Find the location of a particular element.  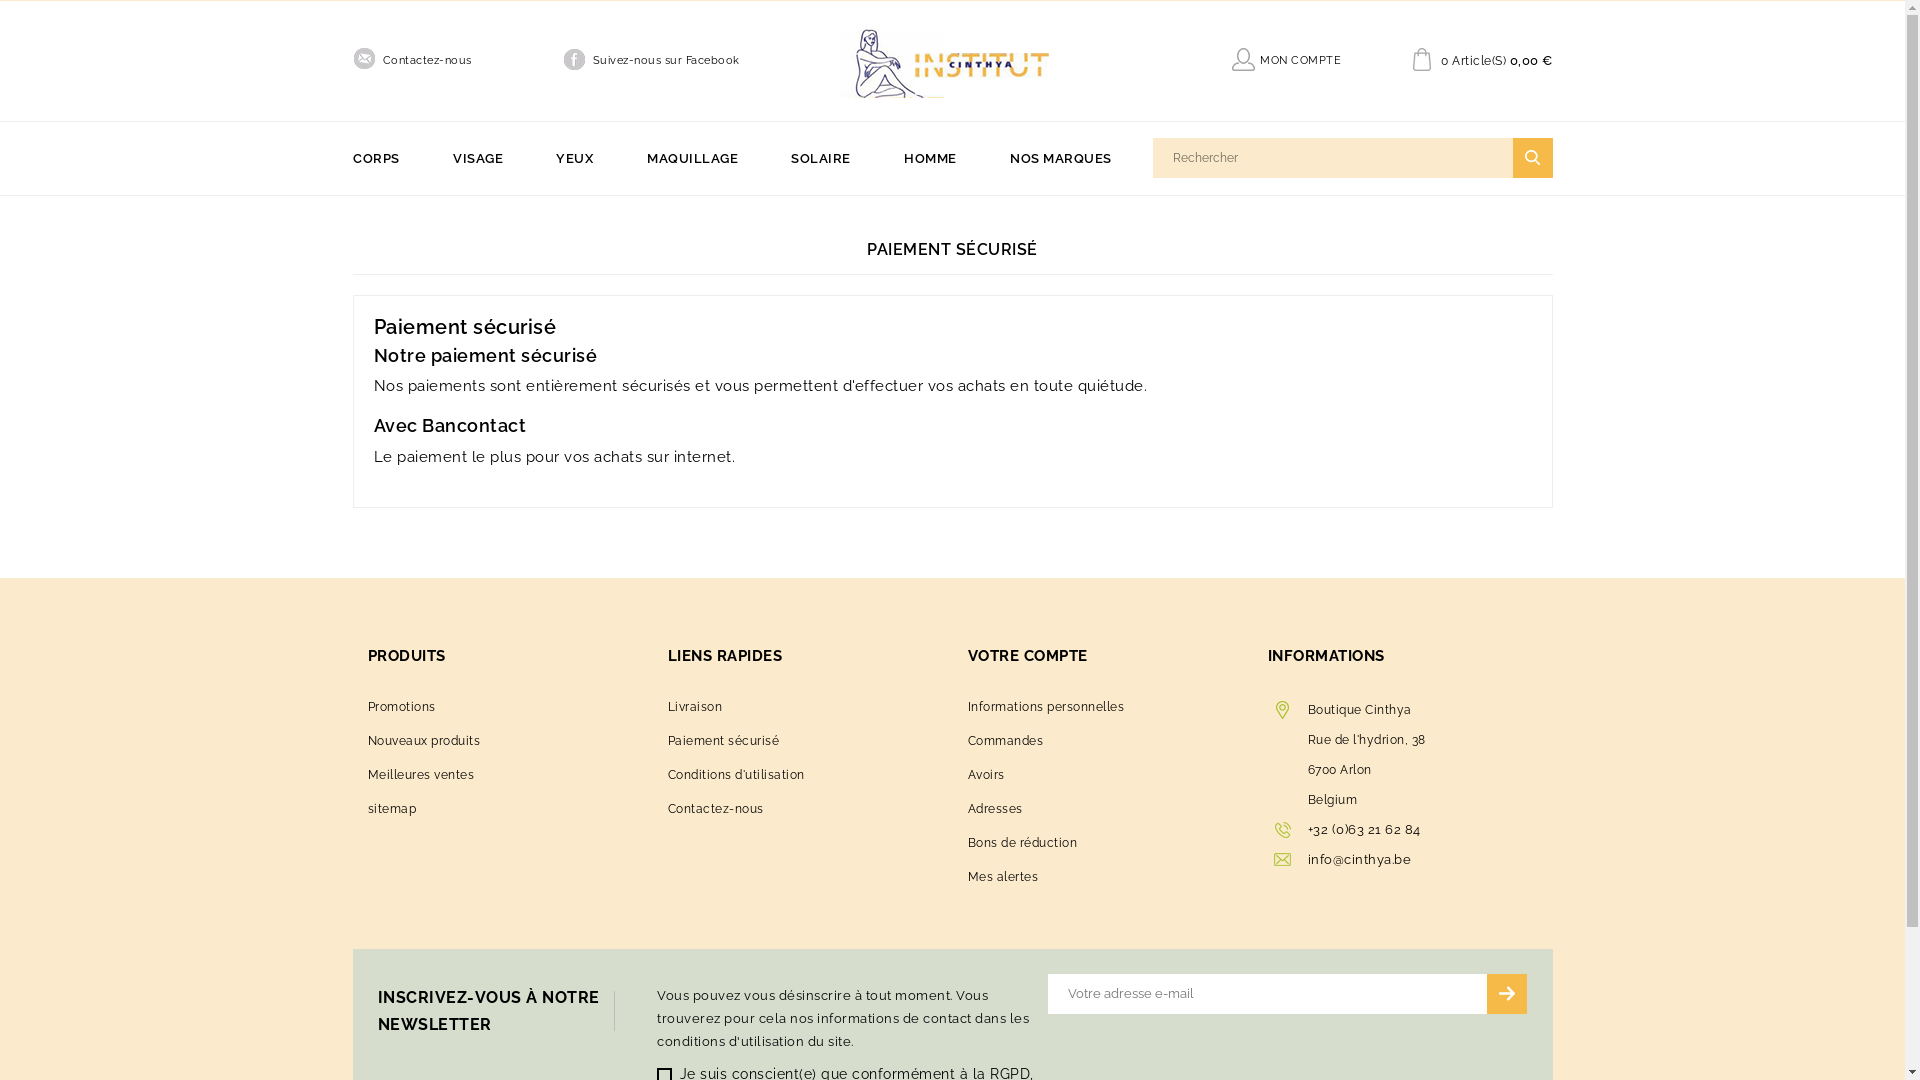

Mes alertes is located at coordinates (1004, 877).